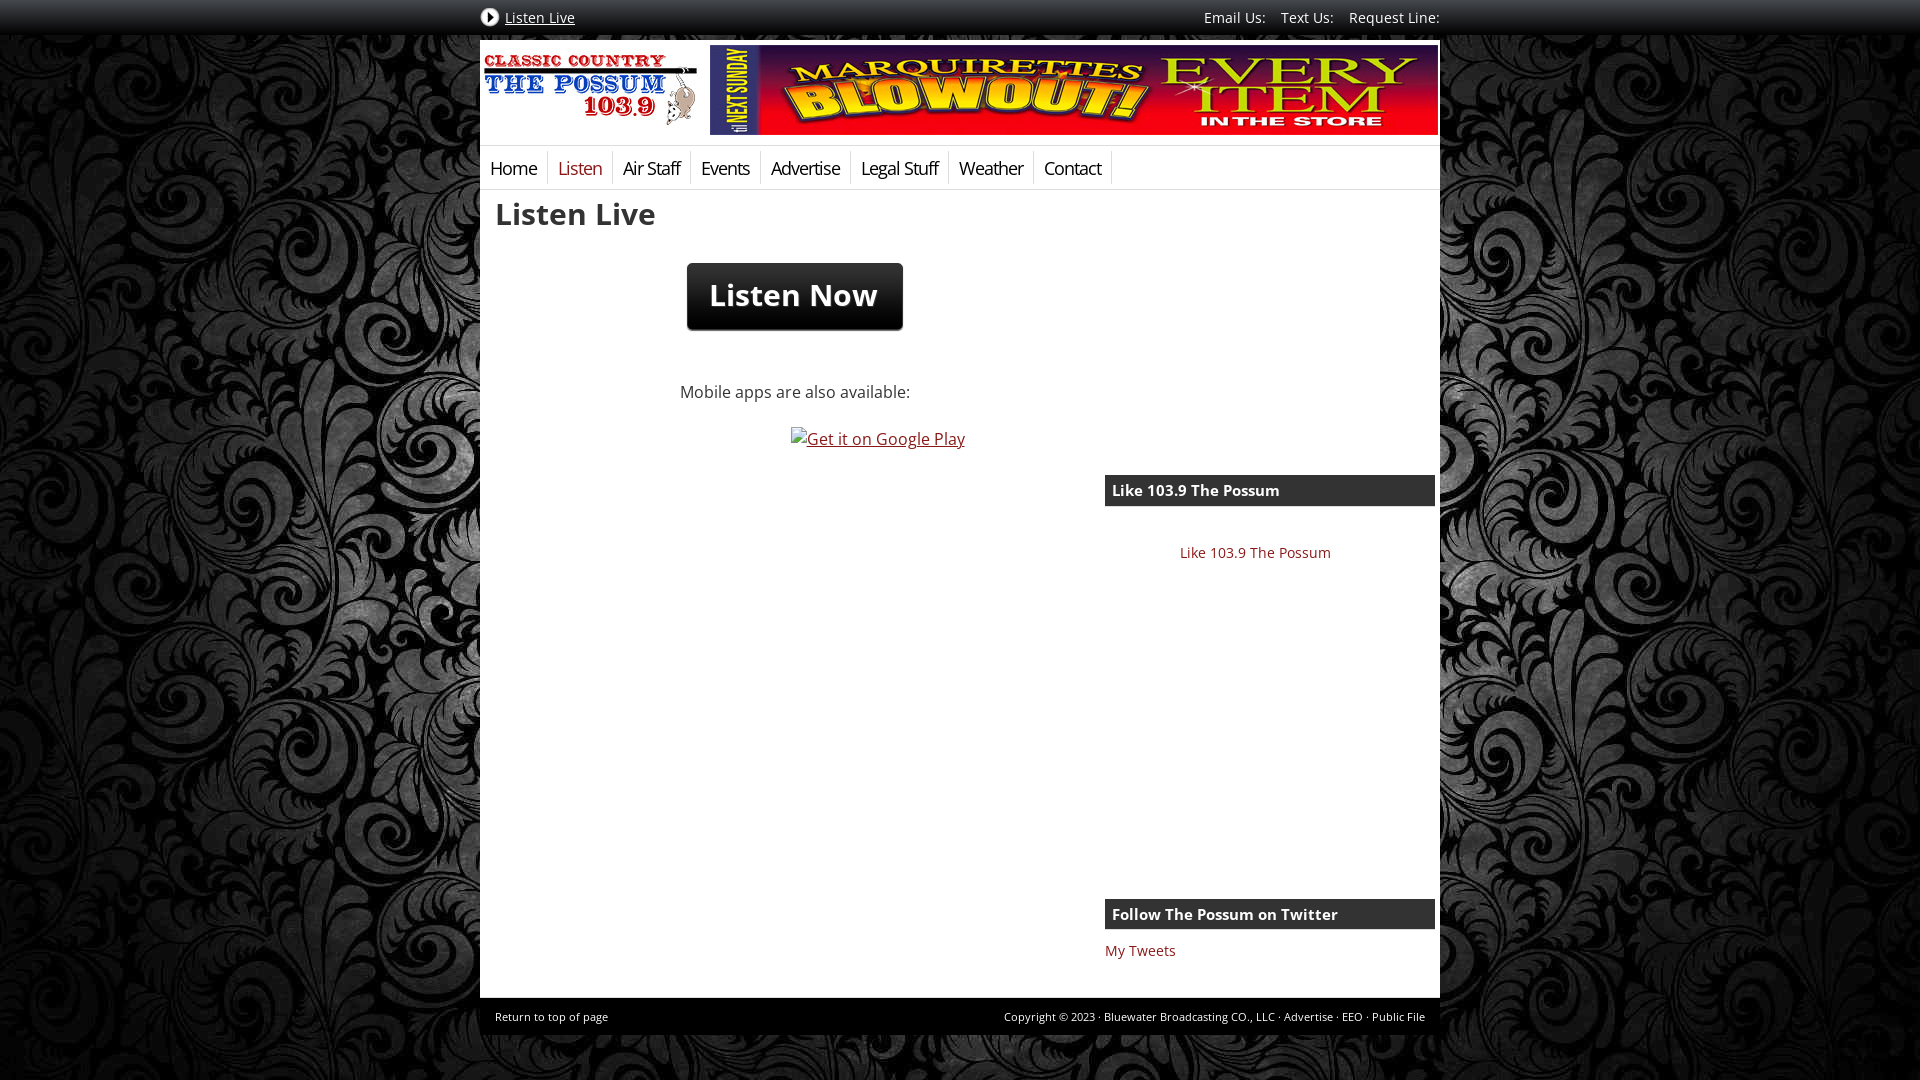 Image resolution: width=1920 pixels, height=1080 pixels. Describe the element at coordinates (726, 168) in the screenshot. I see `Events` at that location.